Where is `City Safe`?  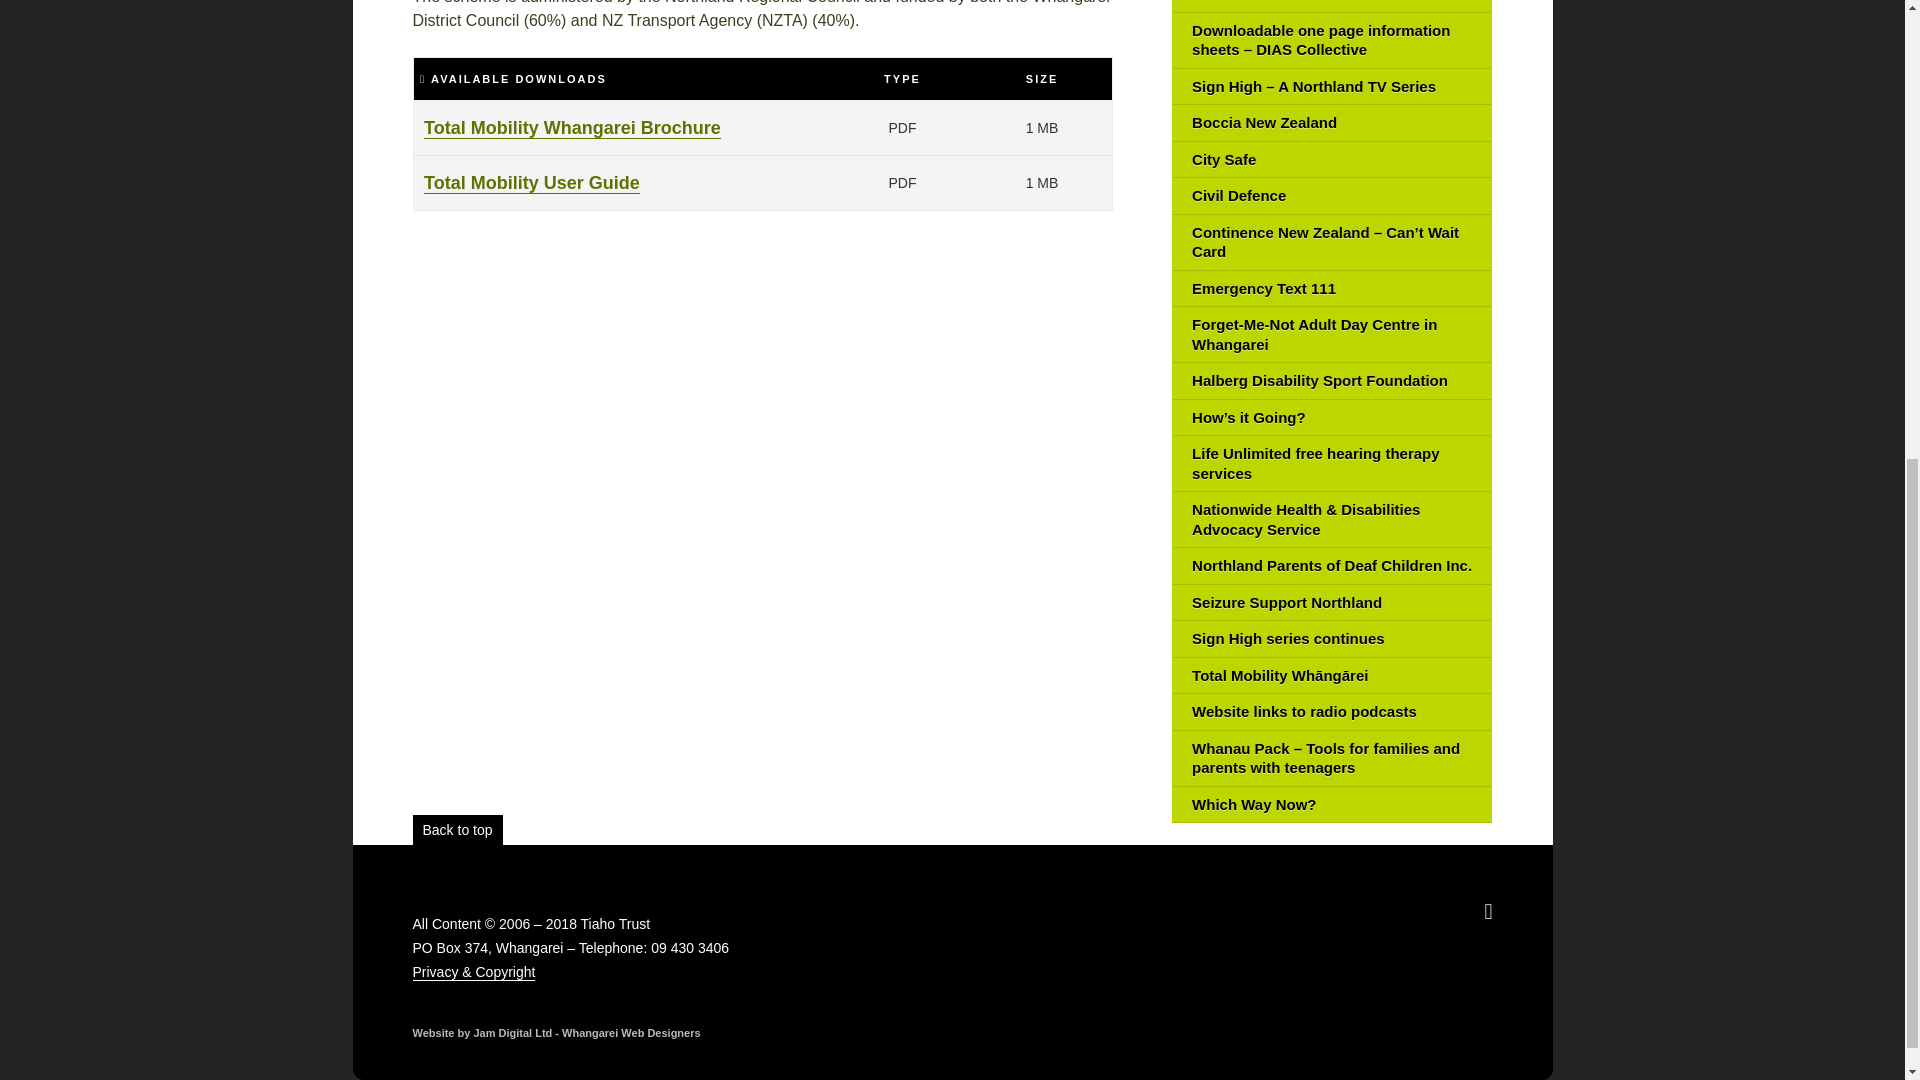
City Safe is located at coordinates (1331, 160).